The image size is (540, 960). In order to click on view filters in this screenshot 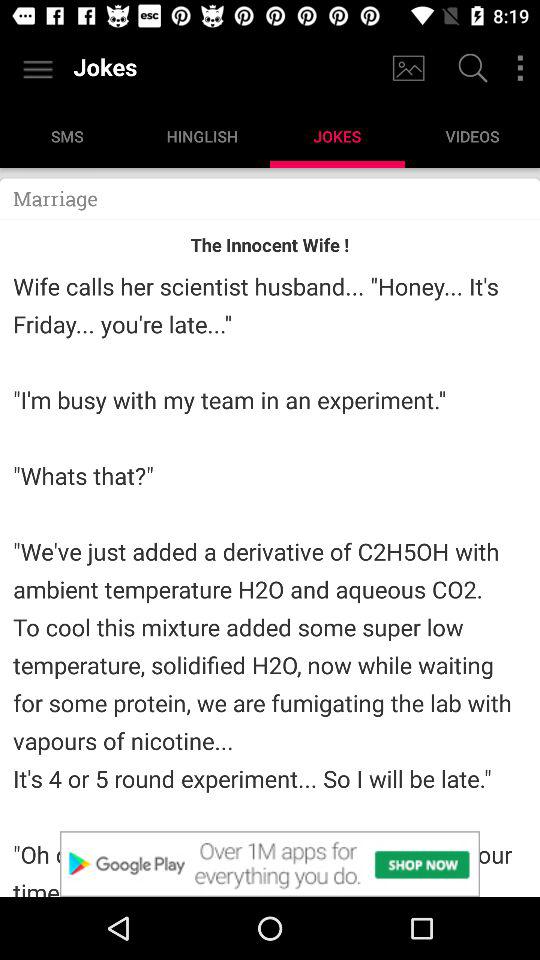, I will do `click(520, 68)`.